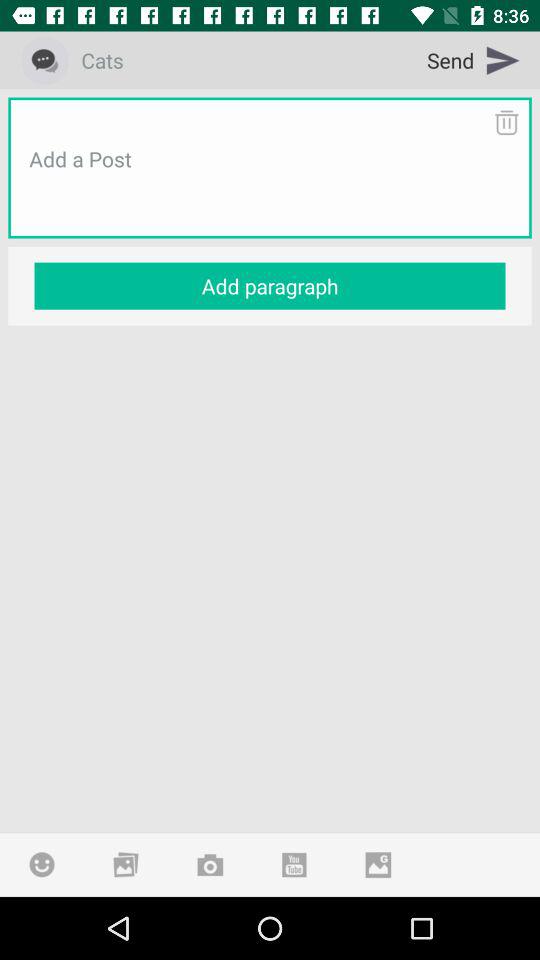 Image resolution: width=540 pixels, height=960 pixels. I want to click on choose the item below send item, so click(506, 122).